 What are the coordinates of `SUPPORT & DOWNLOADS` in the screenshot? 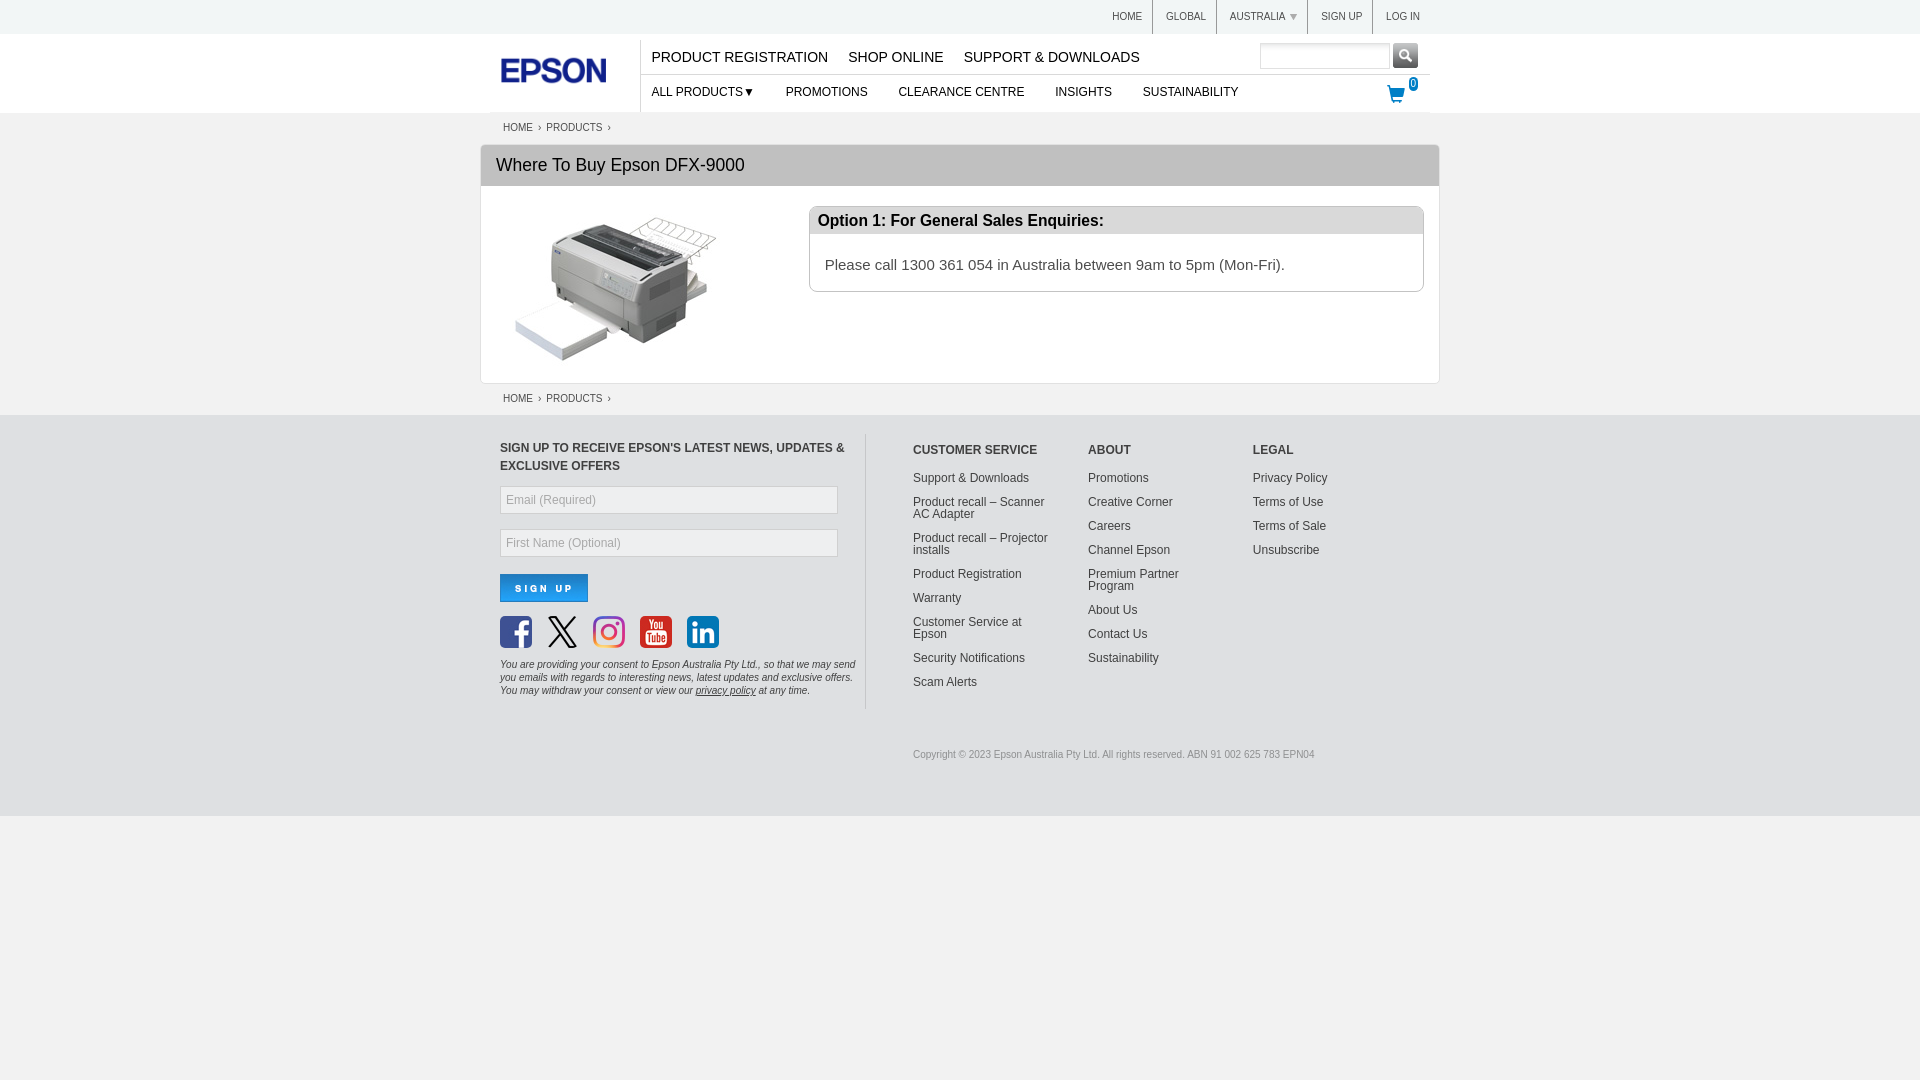 It's located at (1052, 57).